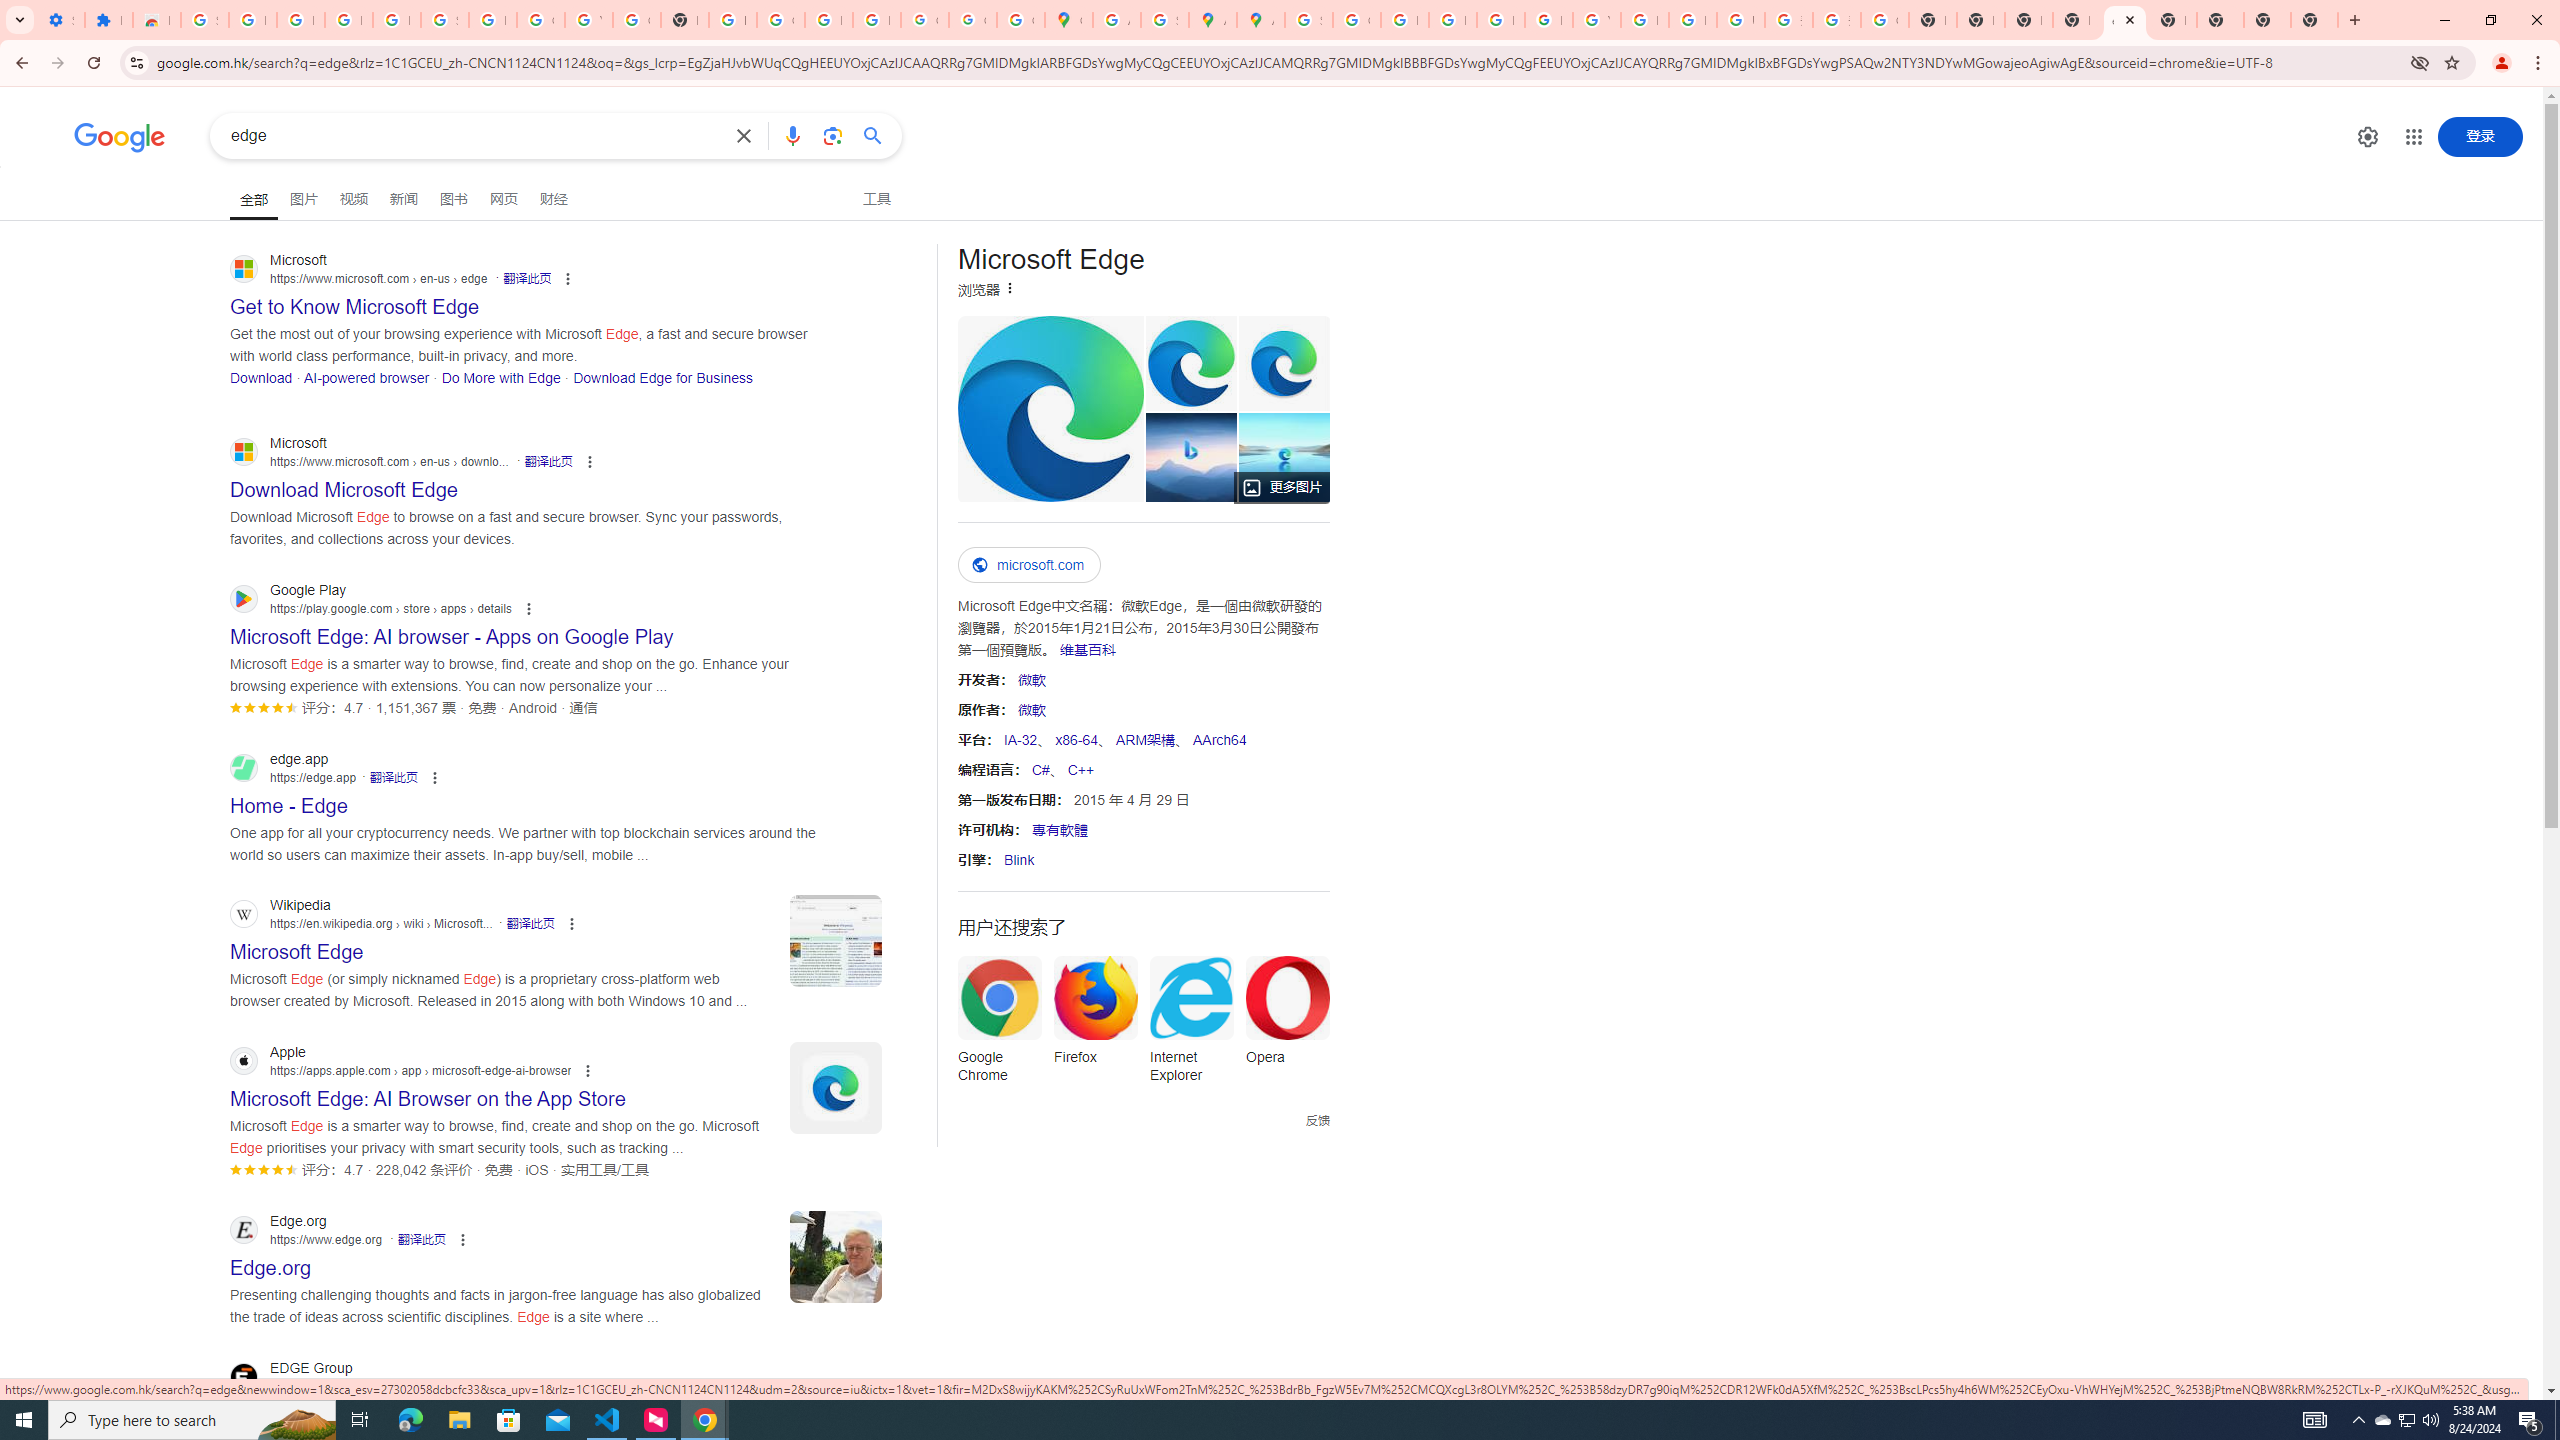 Image resolution: width=2560 pixels, height=1440 pixels. What do you see at coordinates (289, 800) in the screenshot?
I see ` Home - Edge edge.app https://edge.app` at bounding box center [289, 800].